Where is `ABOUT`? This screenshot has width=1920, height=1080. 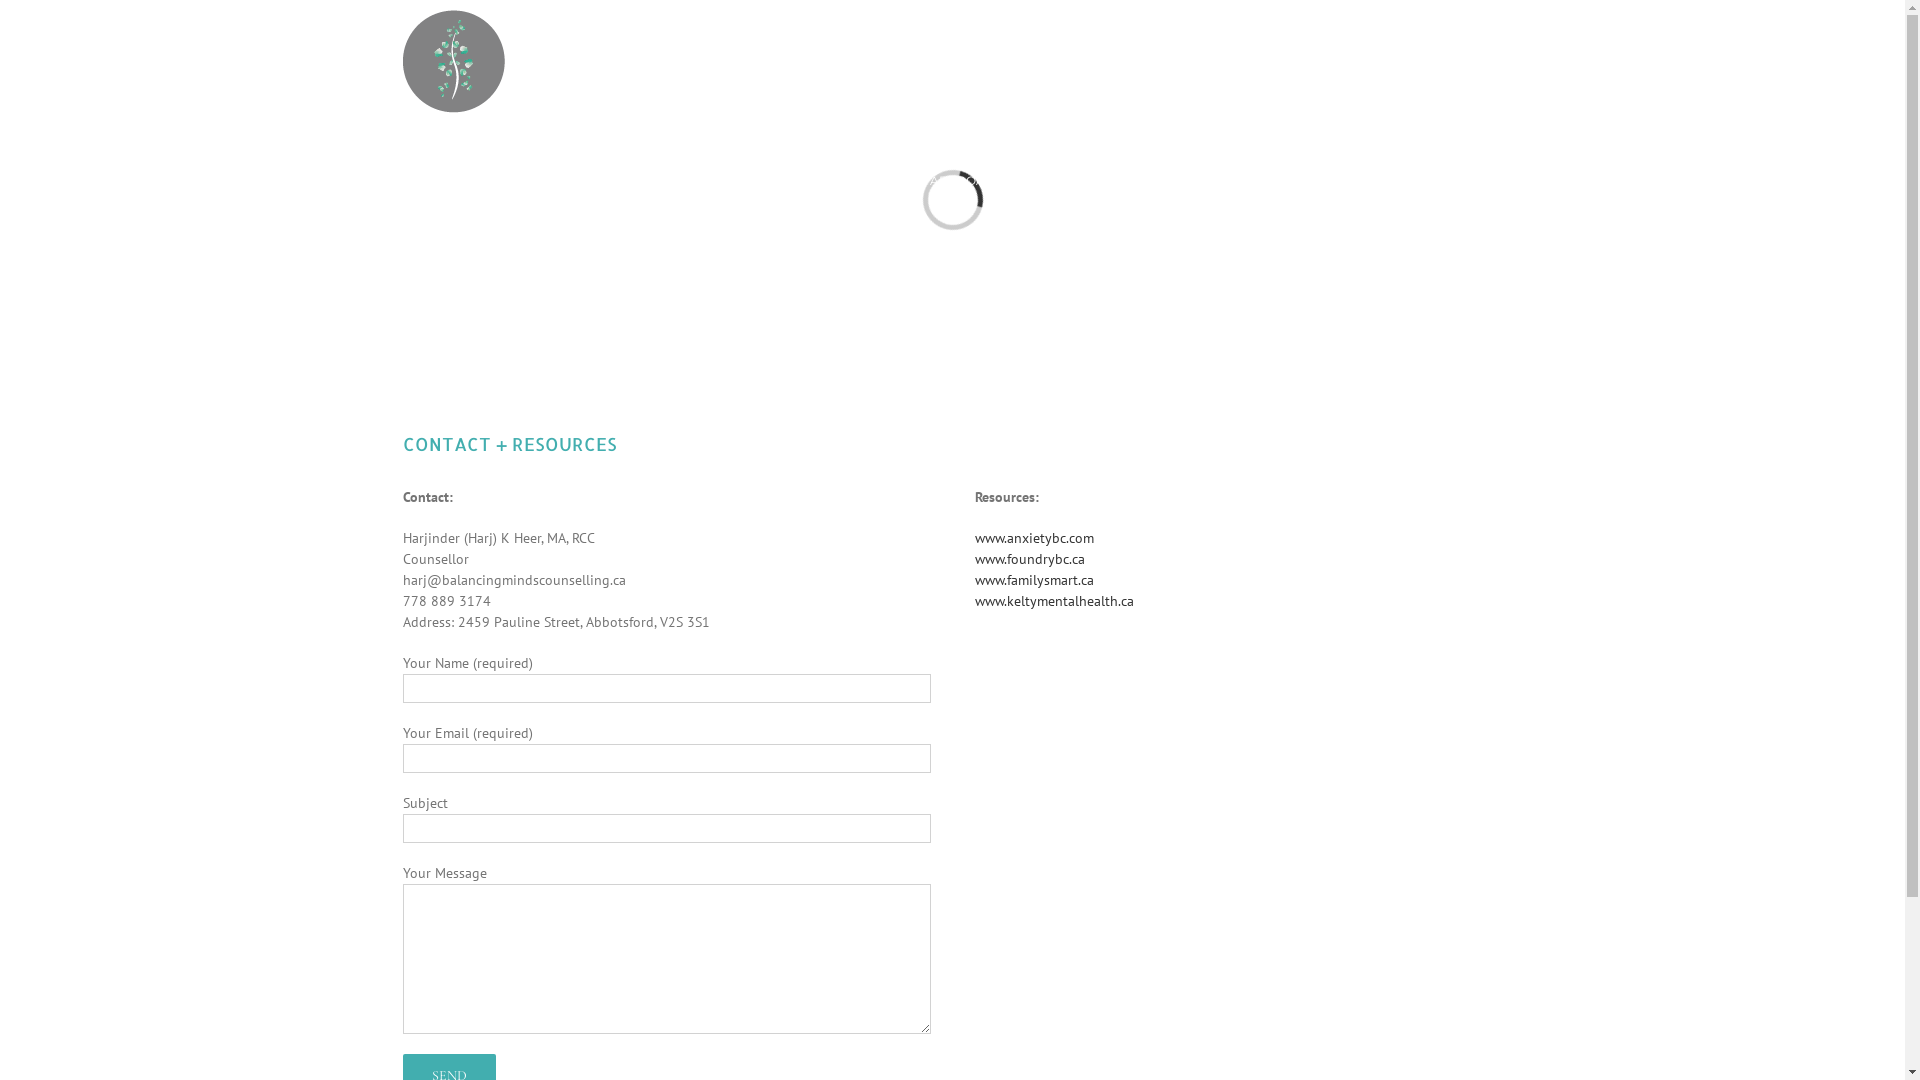
ABOUT is located at coordinates (837, 180).